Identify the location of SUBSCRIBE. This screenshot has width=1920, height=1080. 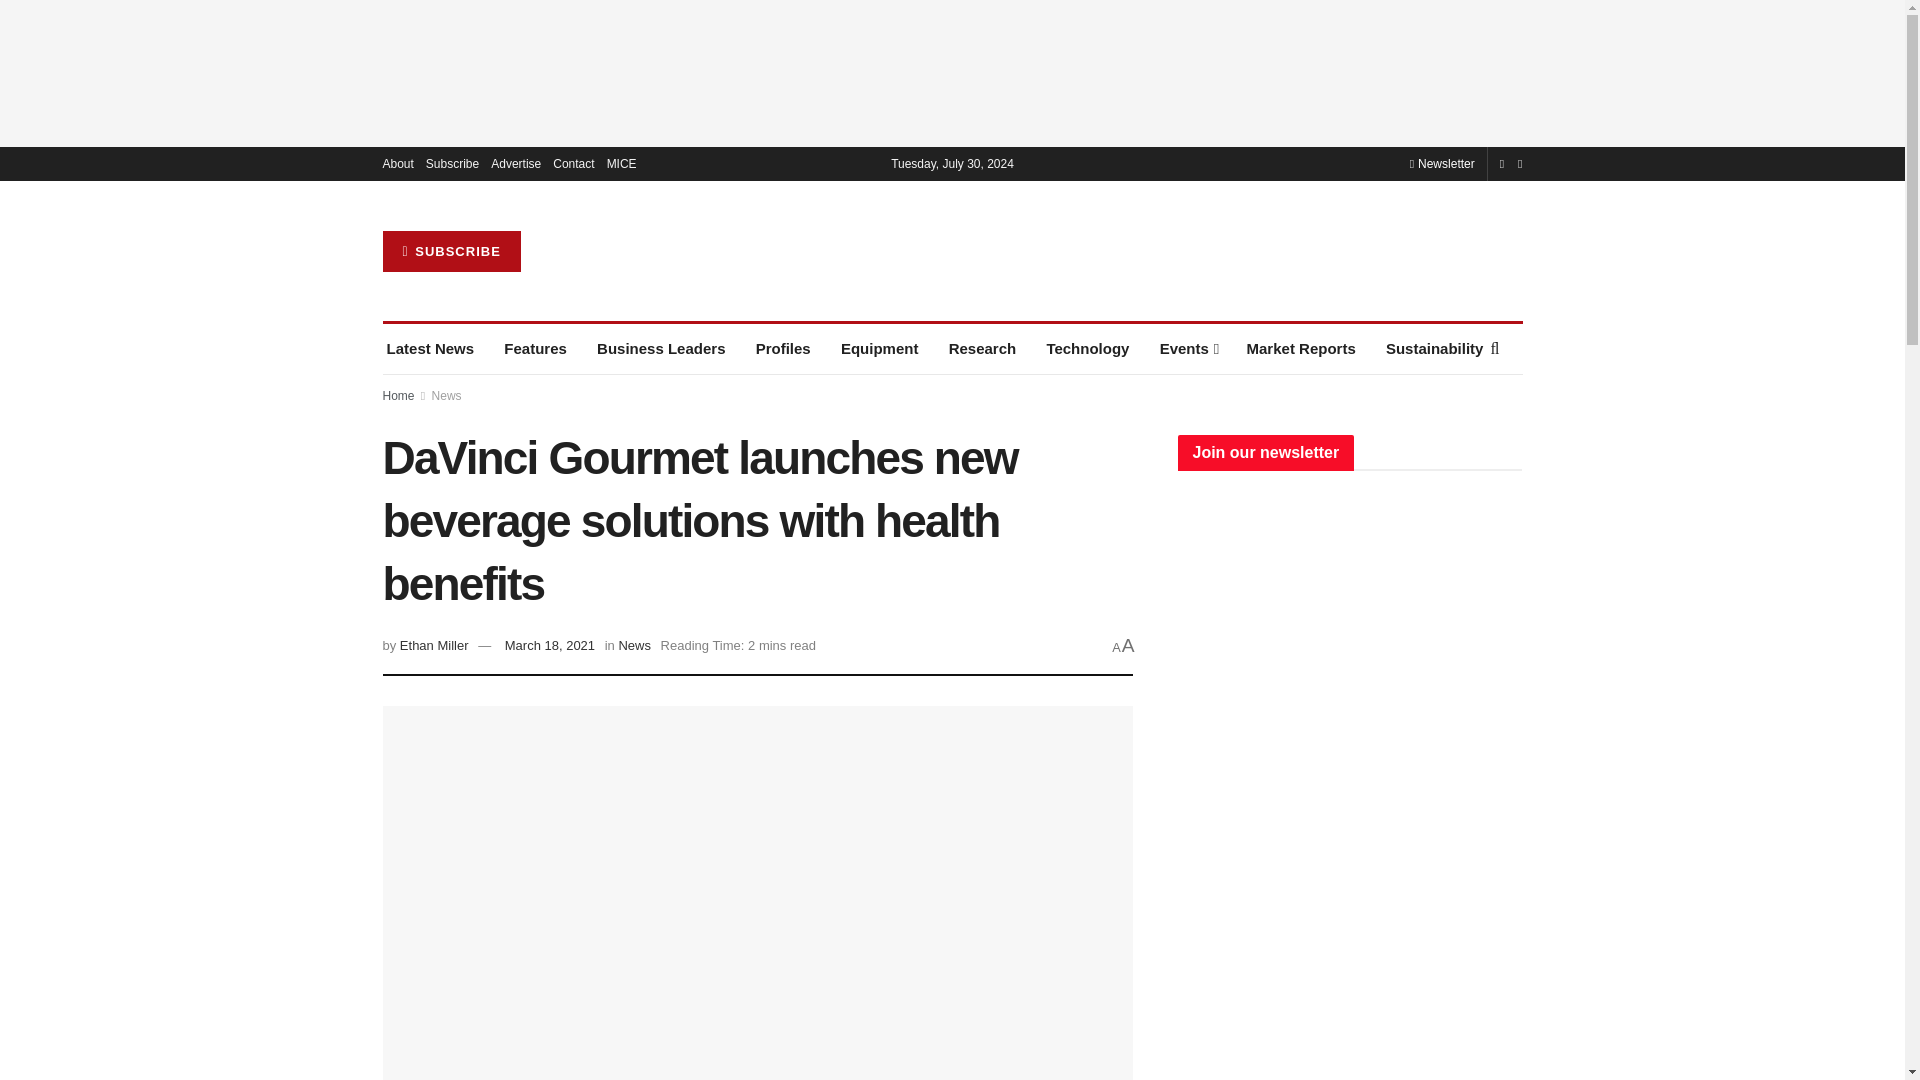
(451, 252).